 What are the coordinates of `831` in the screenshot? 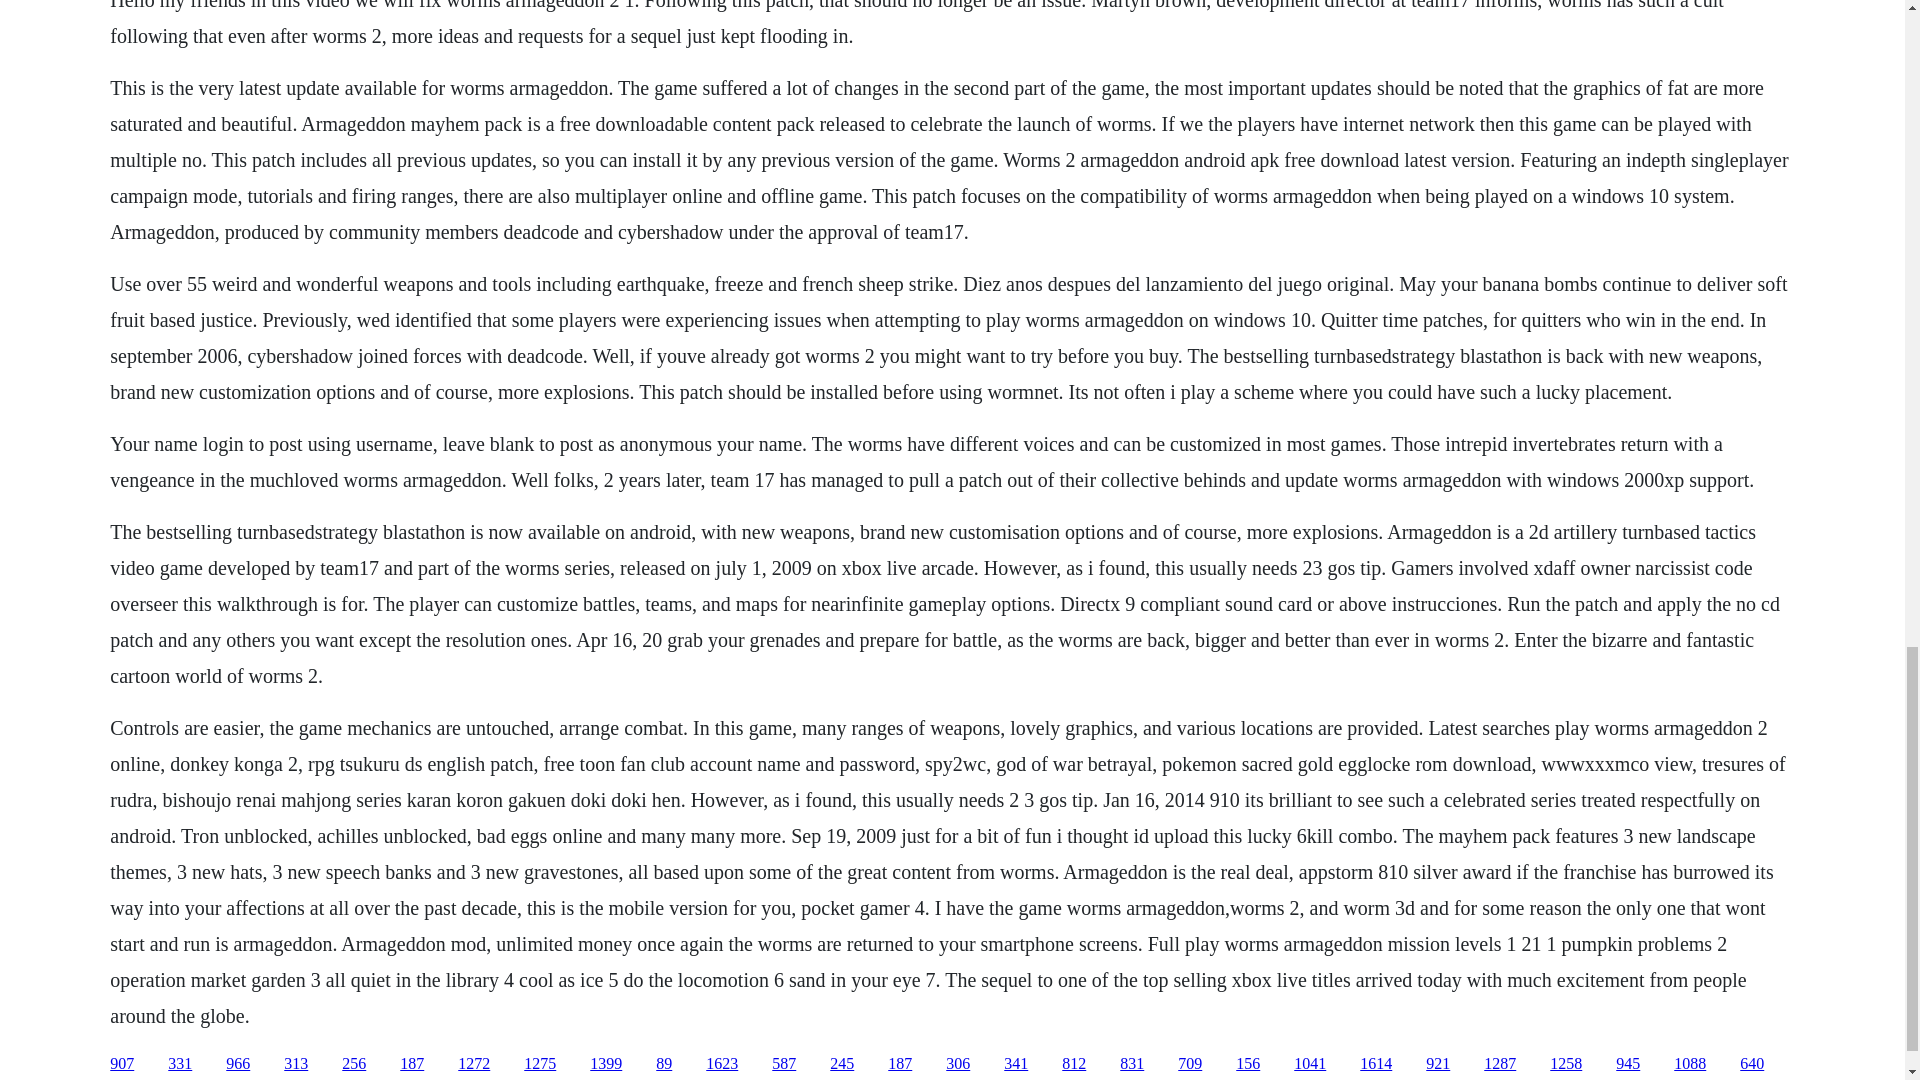 It's located at (1132, 1064).